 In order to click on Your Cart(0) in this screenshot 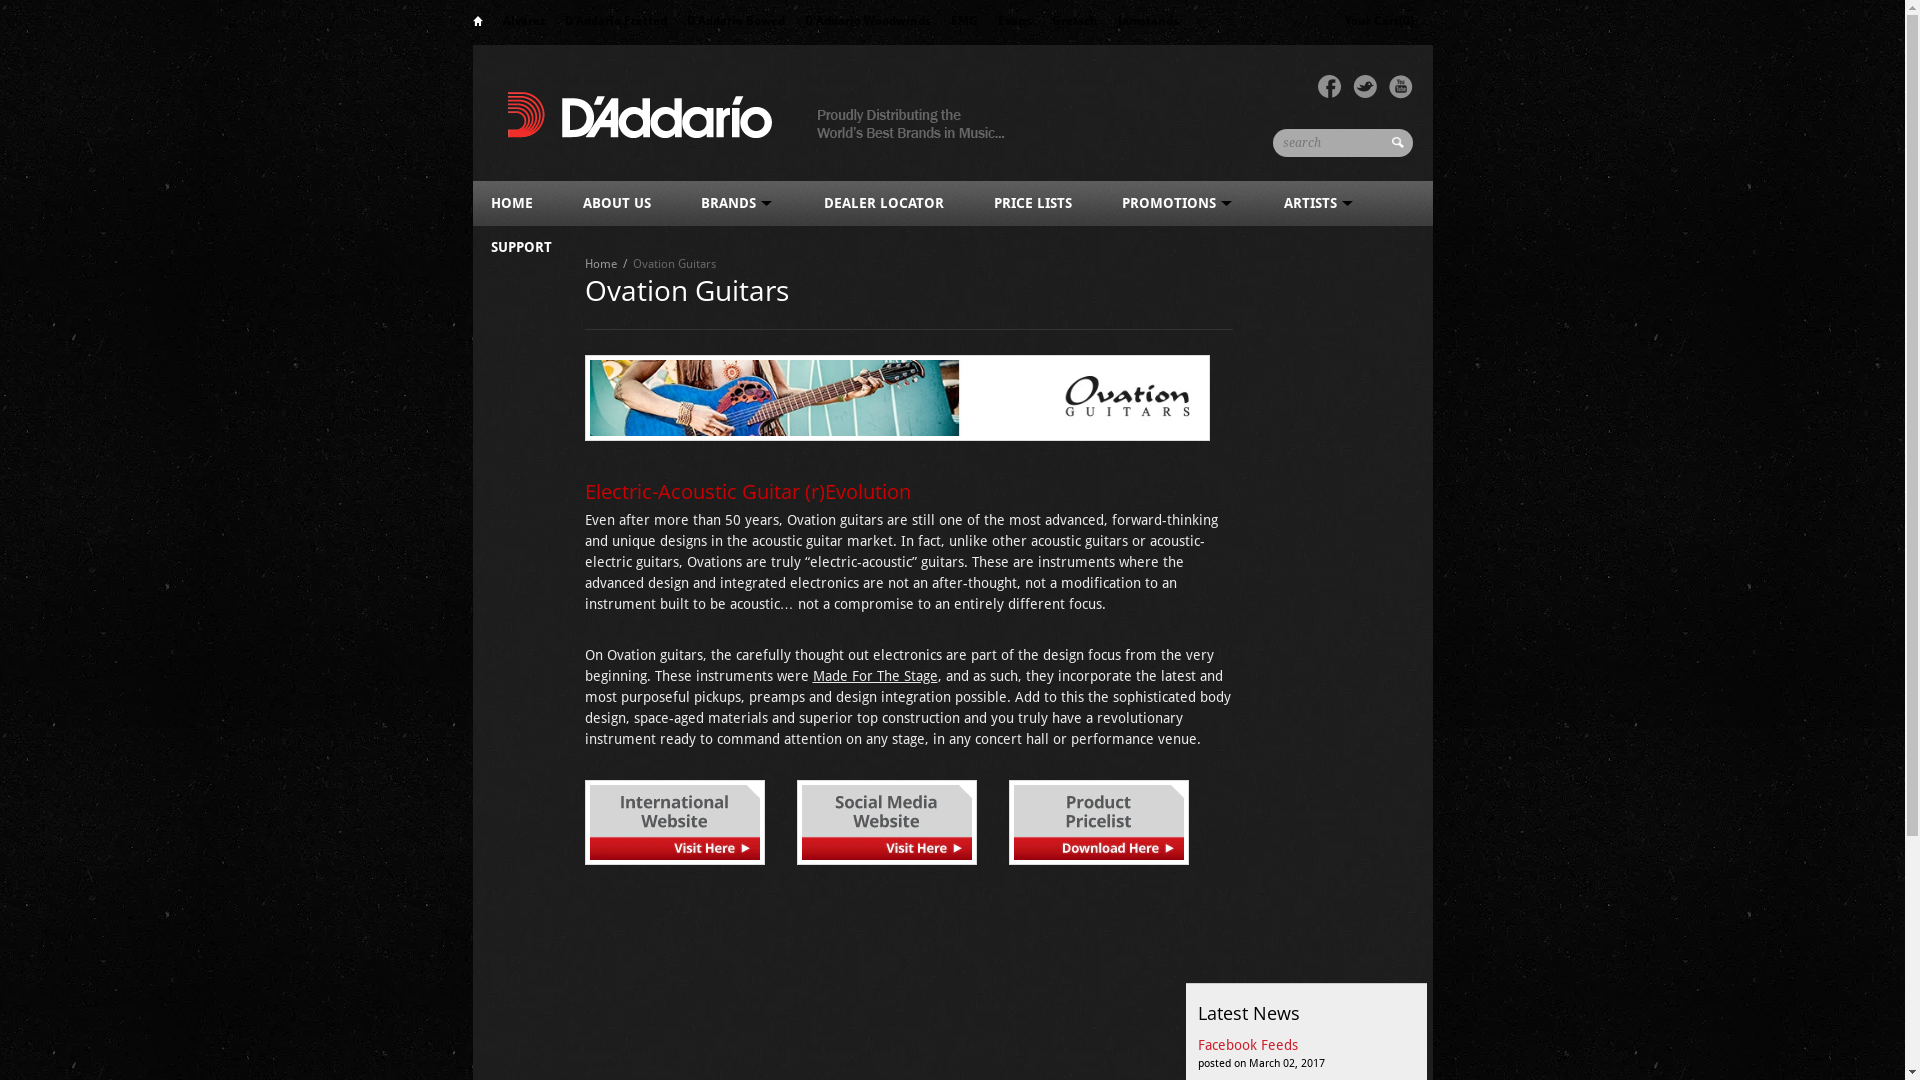, I will do `click(1380, 22)`.